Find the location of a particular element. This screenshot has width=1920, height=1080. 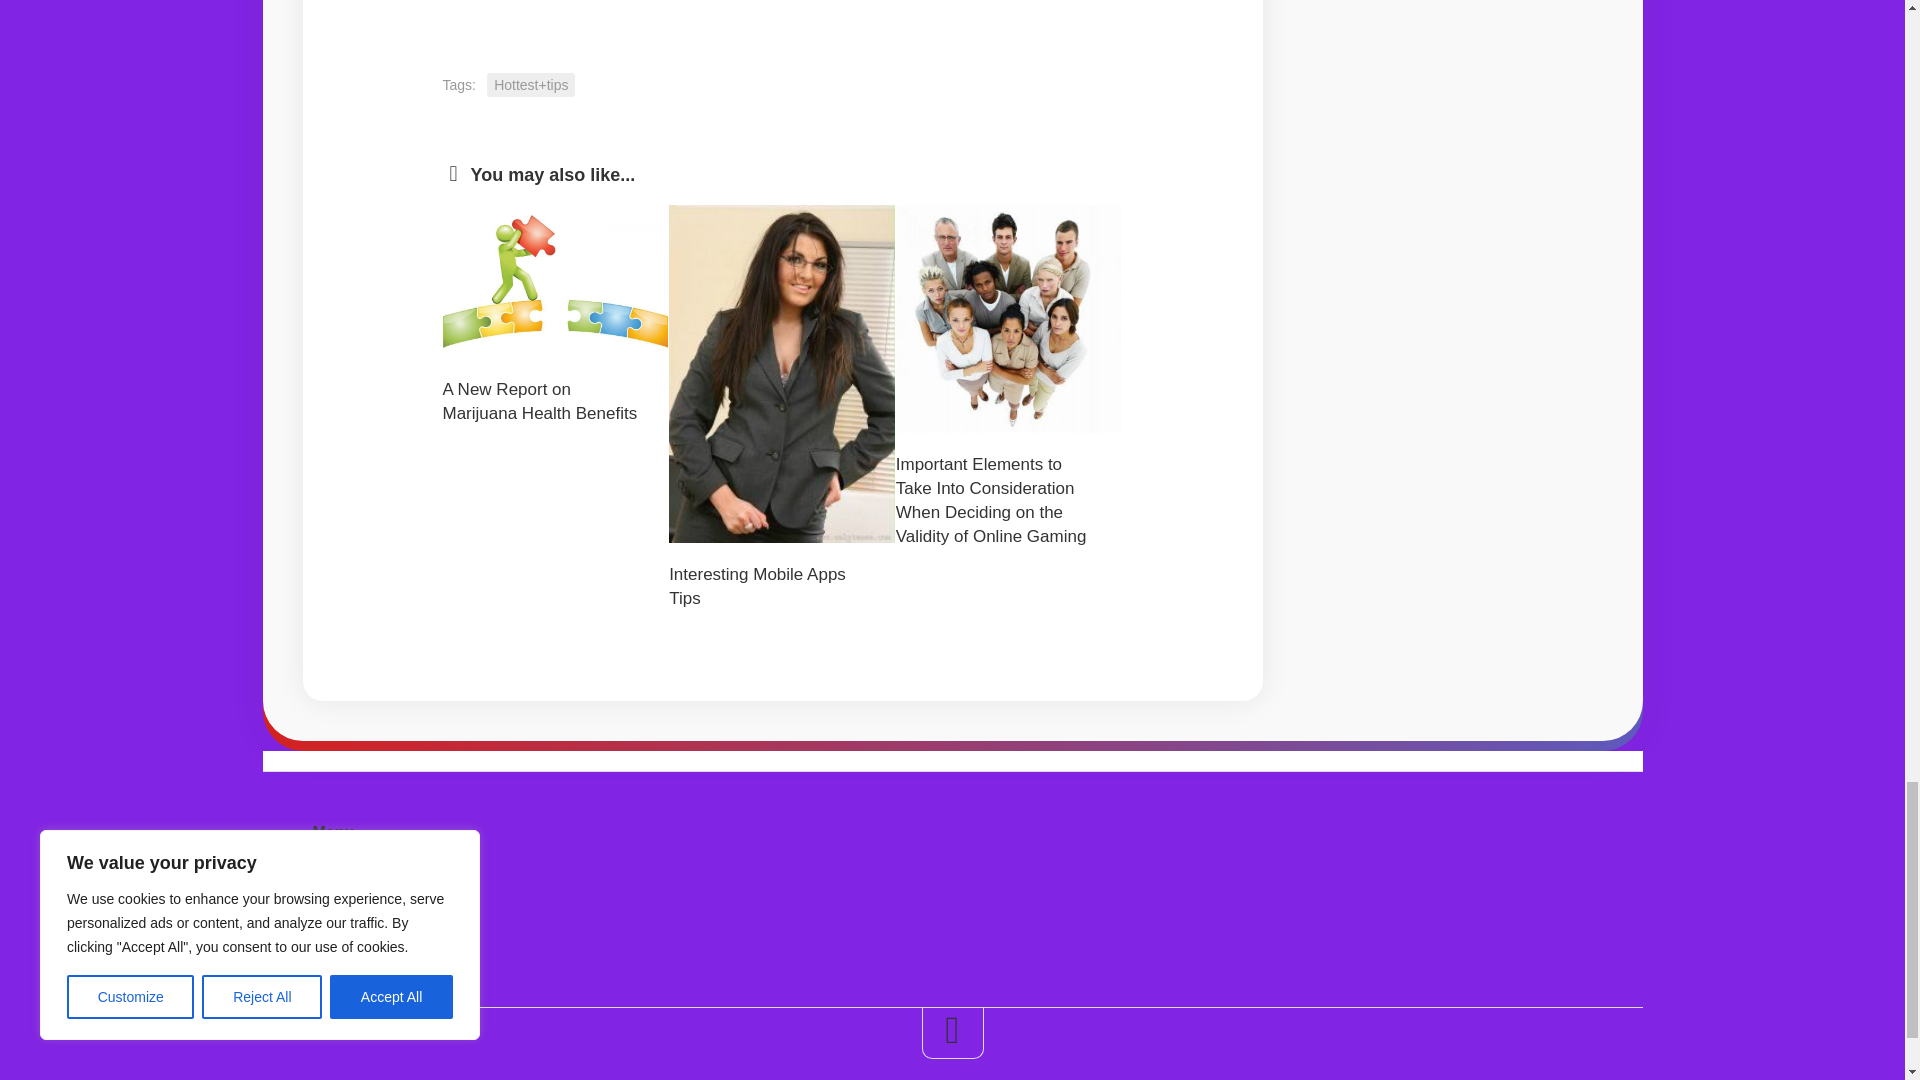

Interesting Mobile Apps Tips is located at coordinates (757, 586).